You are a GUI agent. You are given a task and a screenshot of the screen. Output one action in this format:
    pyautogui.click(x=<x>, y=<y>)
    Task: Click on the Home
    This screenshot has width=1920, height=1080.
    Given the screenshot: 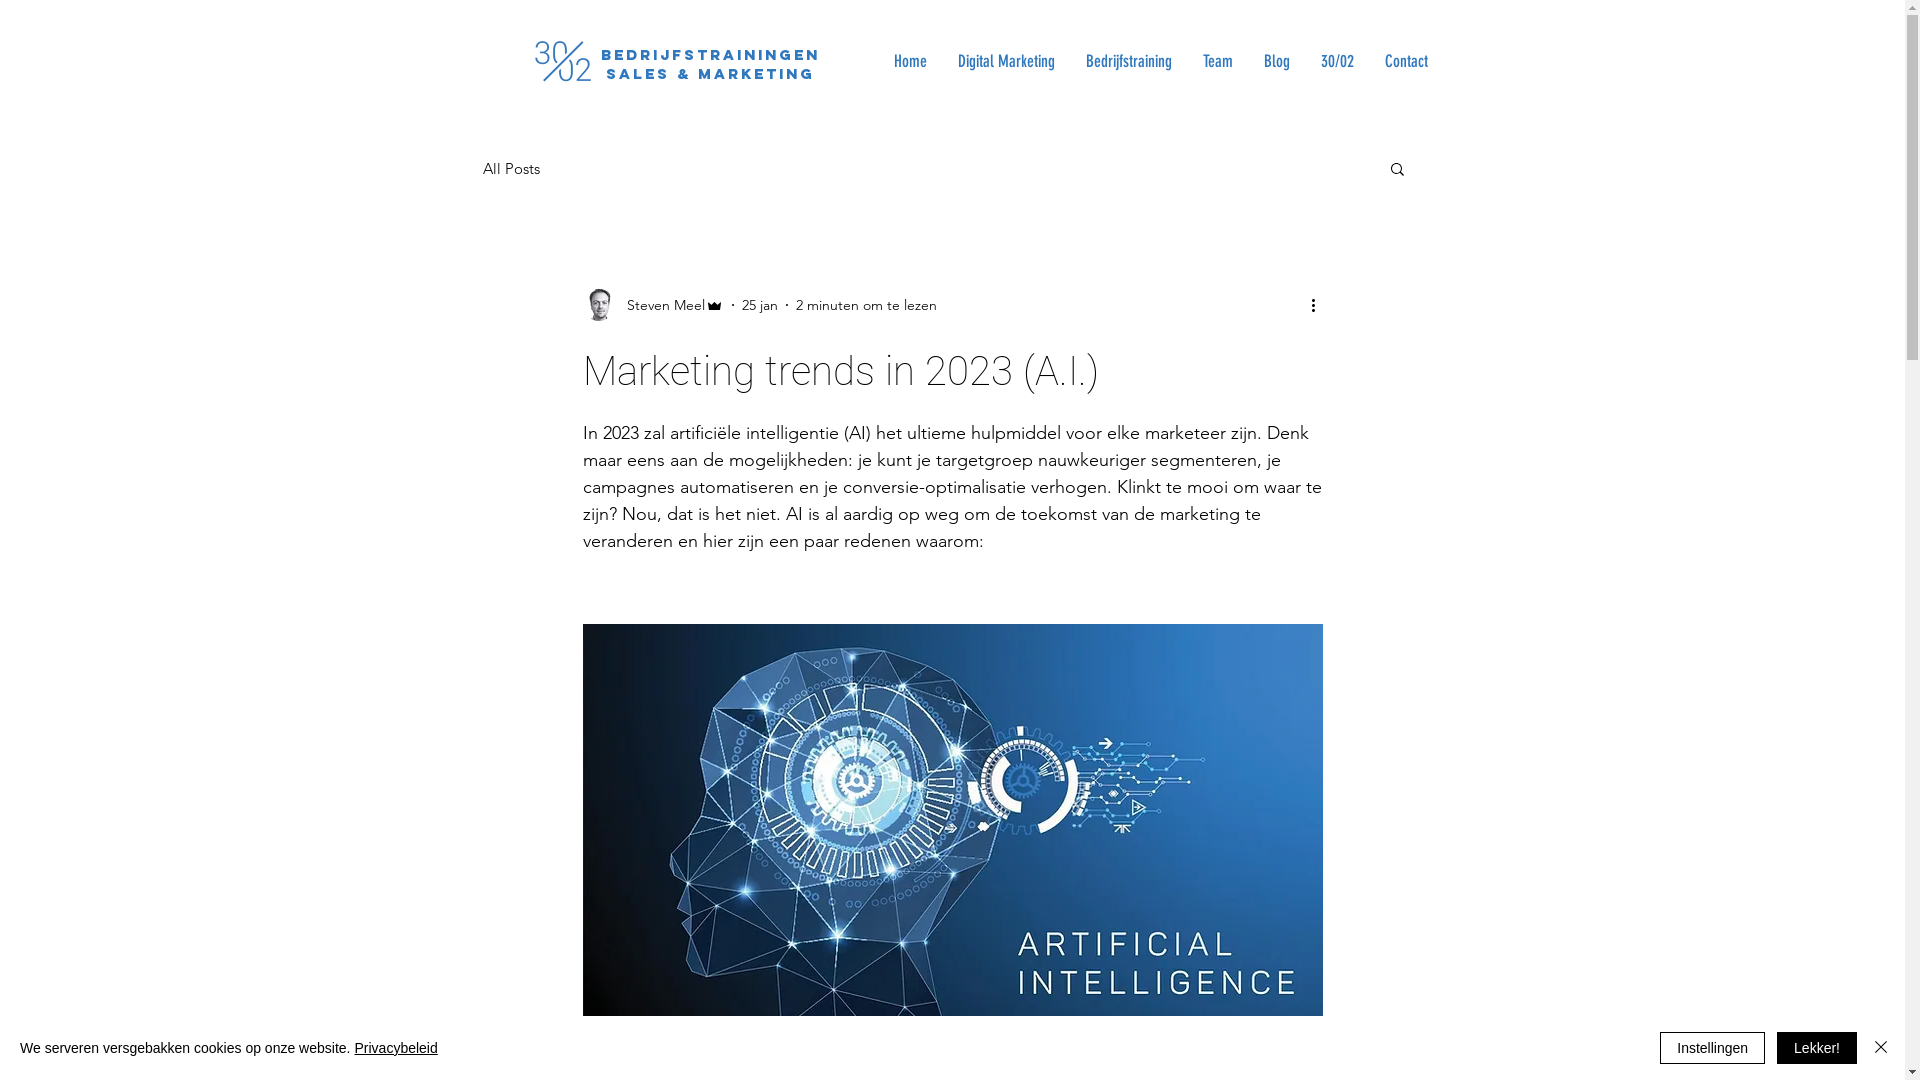 What is the action you would take?
    pyautogui.click(x=910, y=61)
    